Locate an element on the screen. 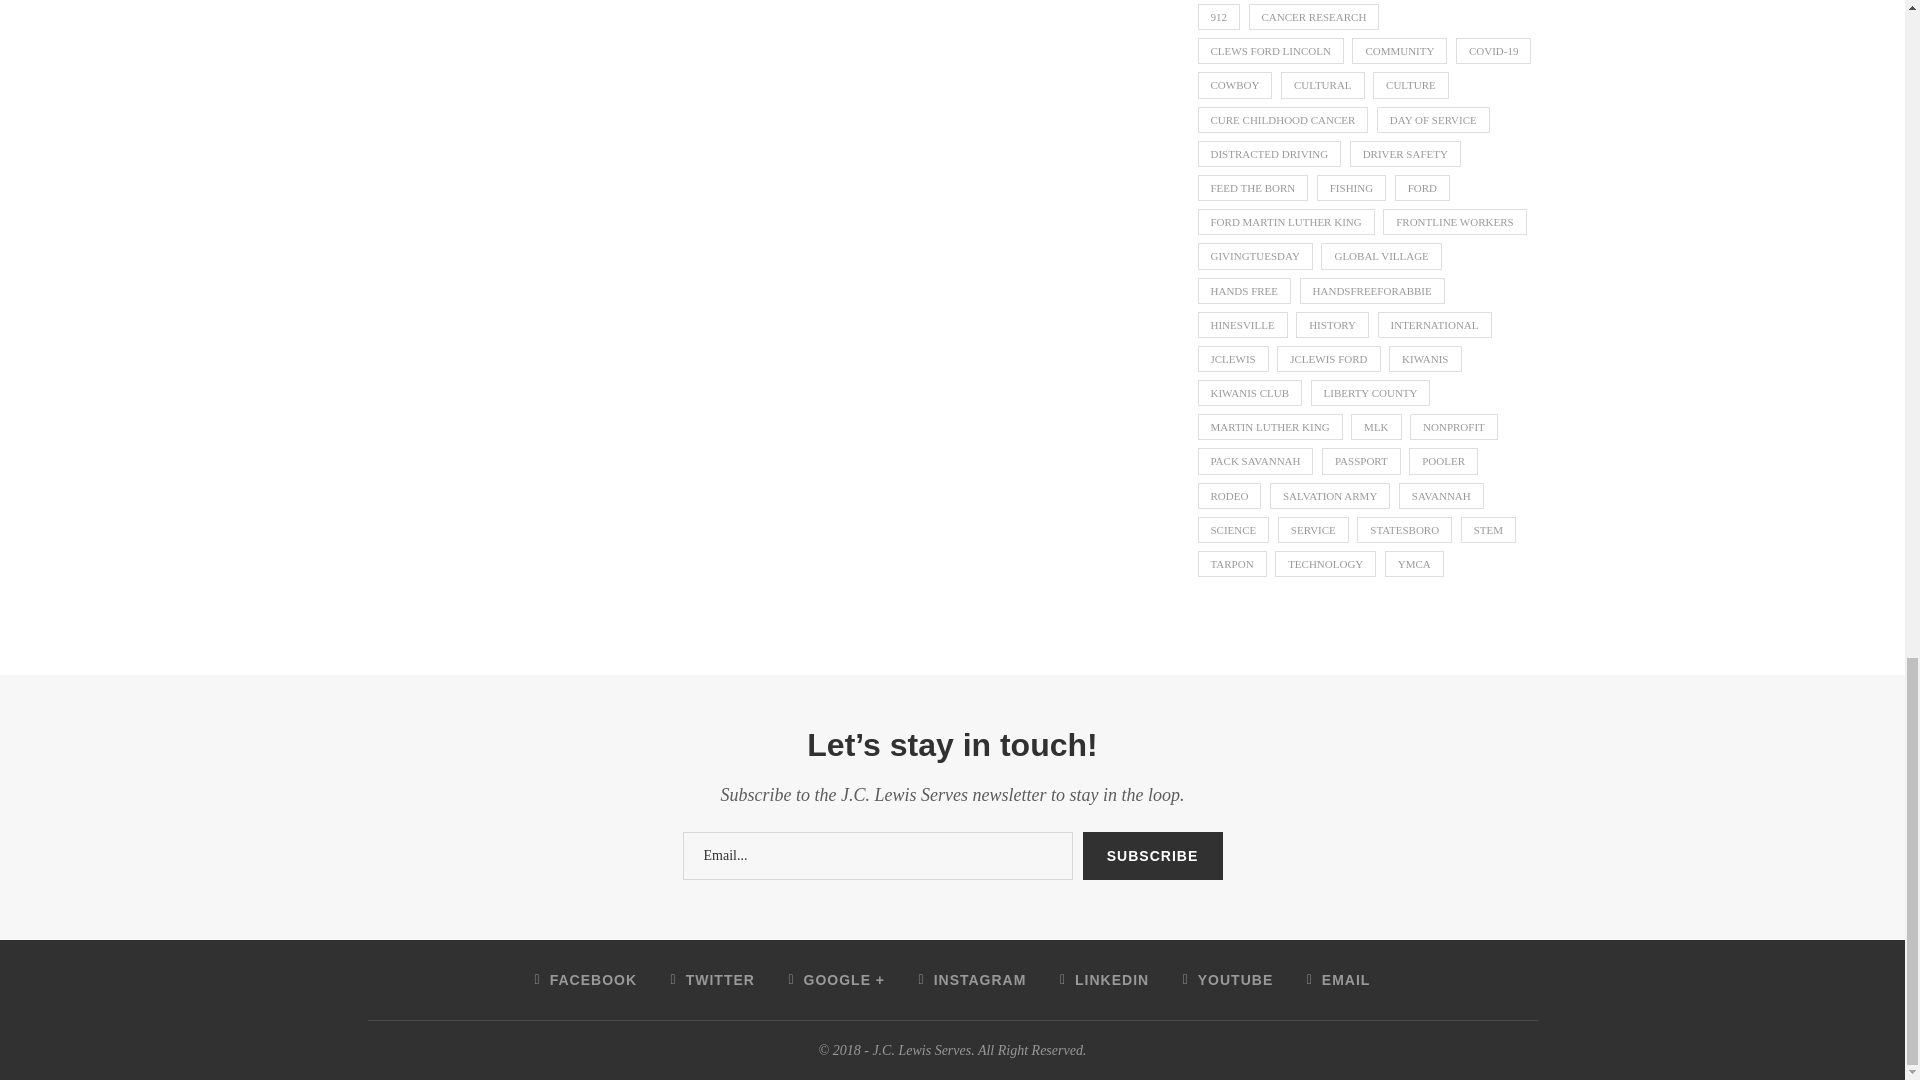  Subscribe is located at coordinates (1152, 856).